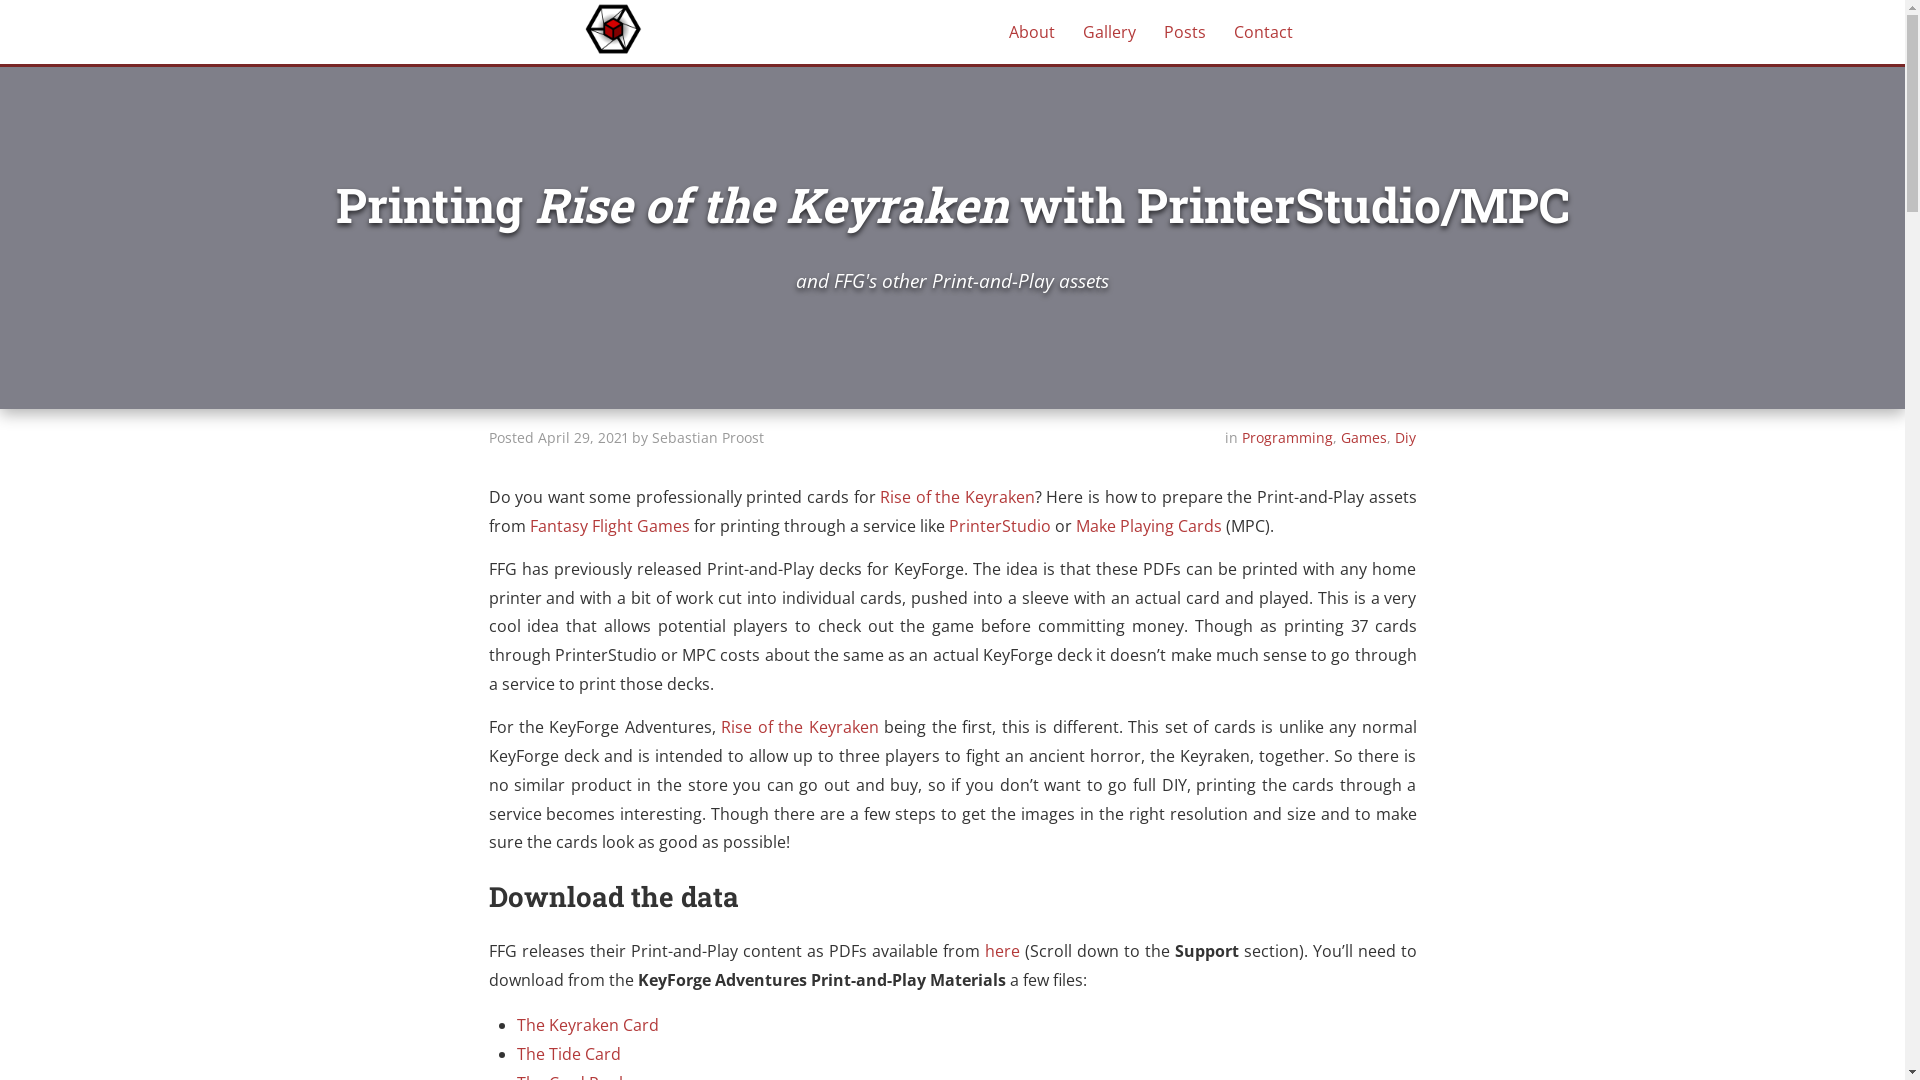  I want to click on Contact, so click(1276, 32).